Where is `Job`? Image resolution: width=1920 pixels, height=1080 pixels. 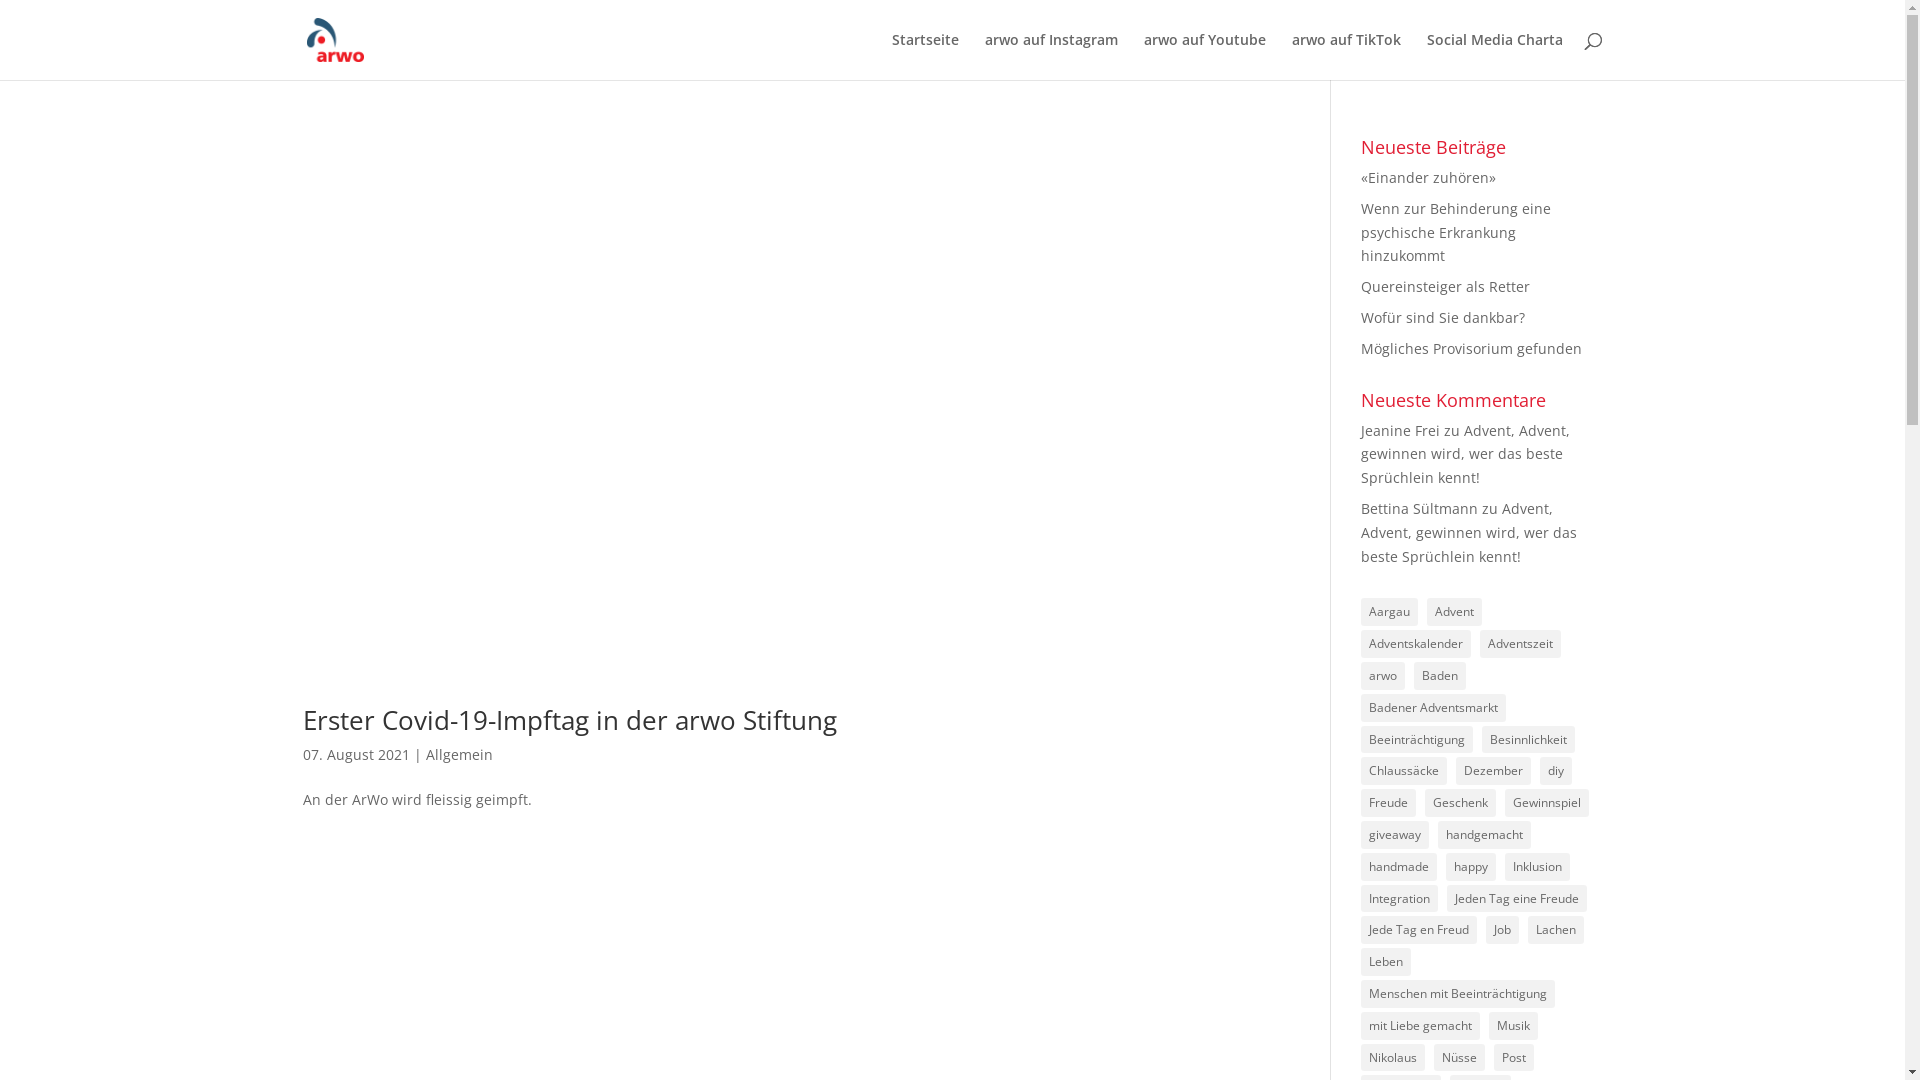
Job is located at coordinates (1502, 930).